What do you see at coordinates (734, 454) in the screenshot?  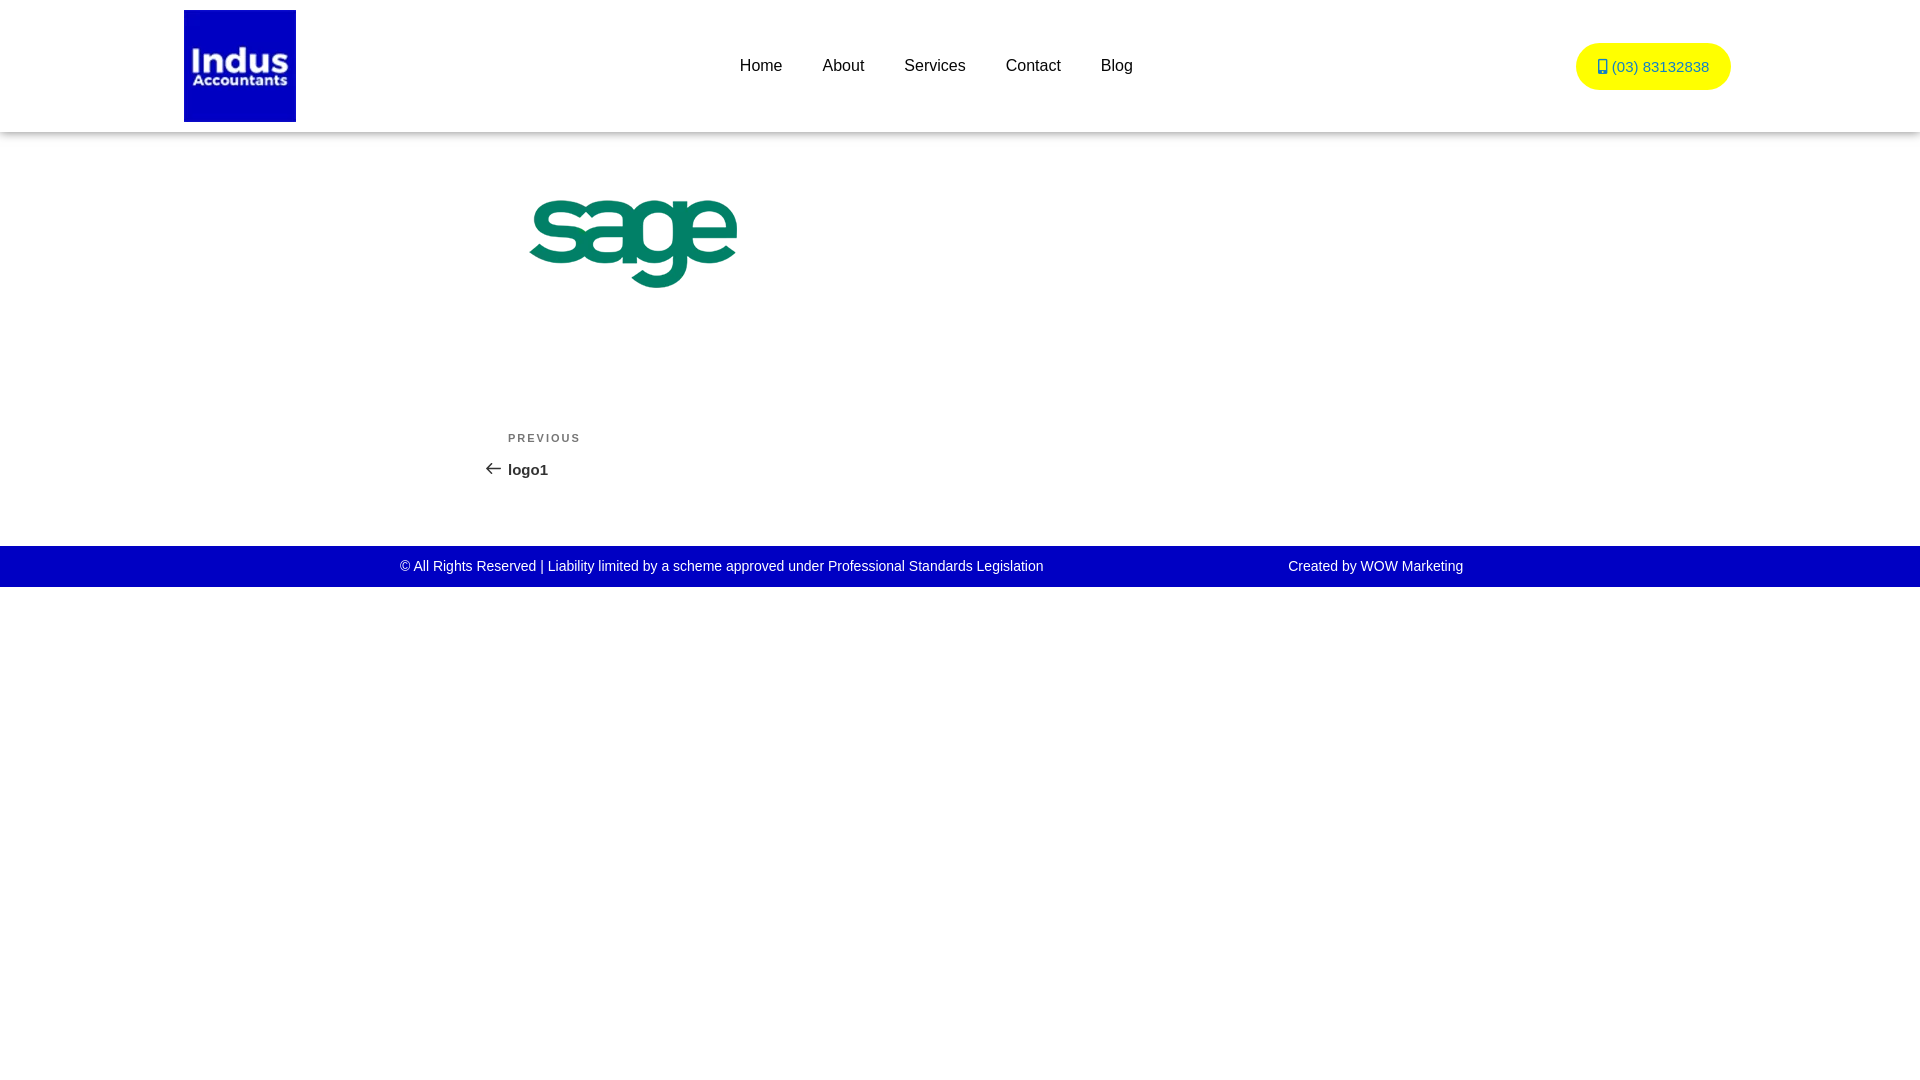 I see `PREVIOUS
logo1` at bounding box center [734, 454].